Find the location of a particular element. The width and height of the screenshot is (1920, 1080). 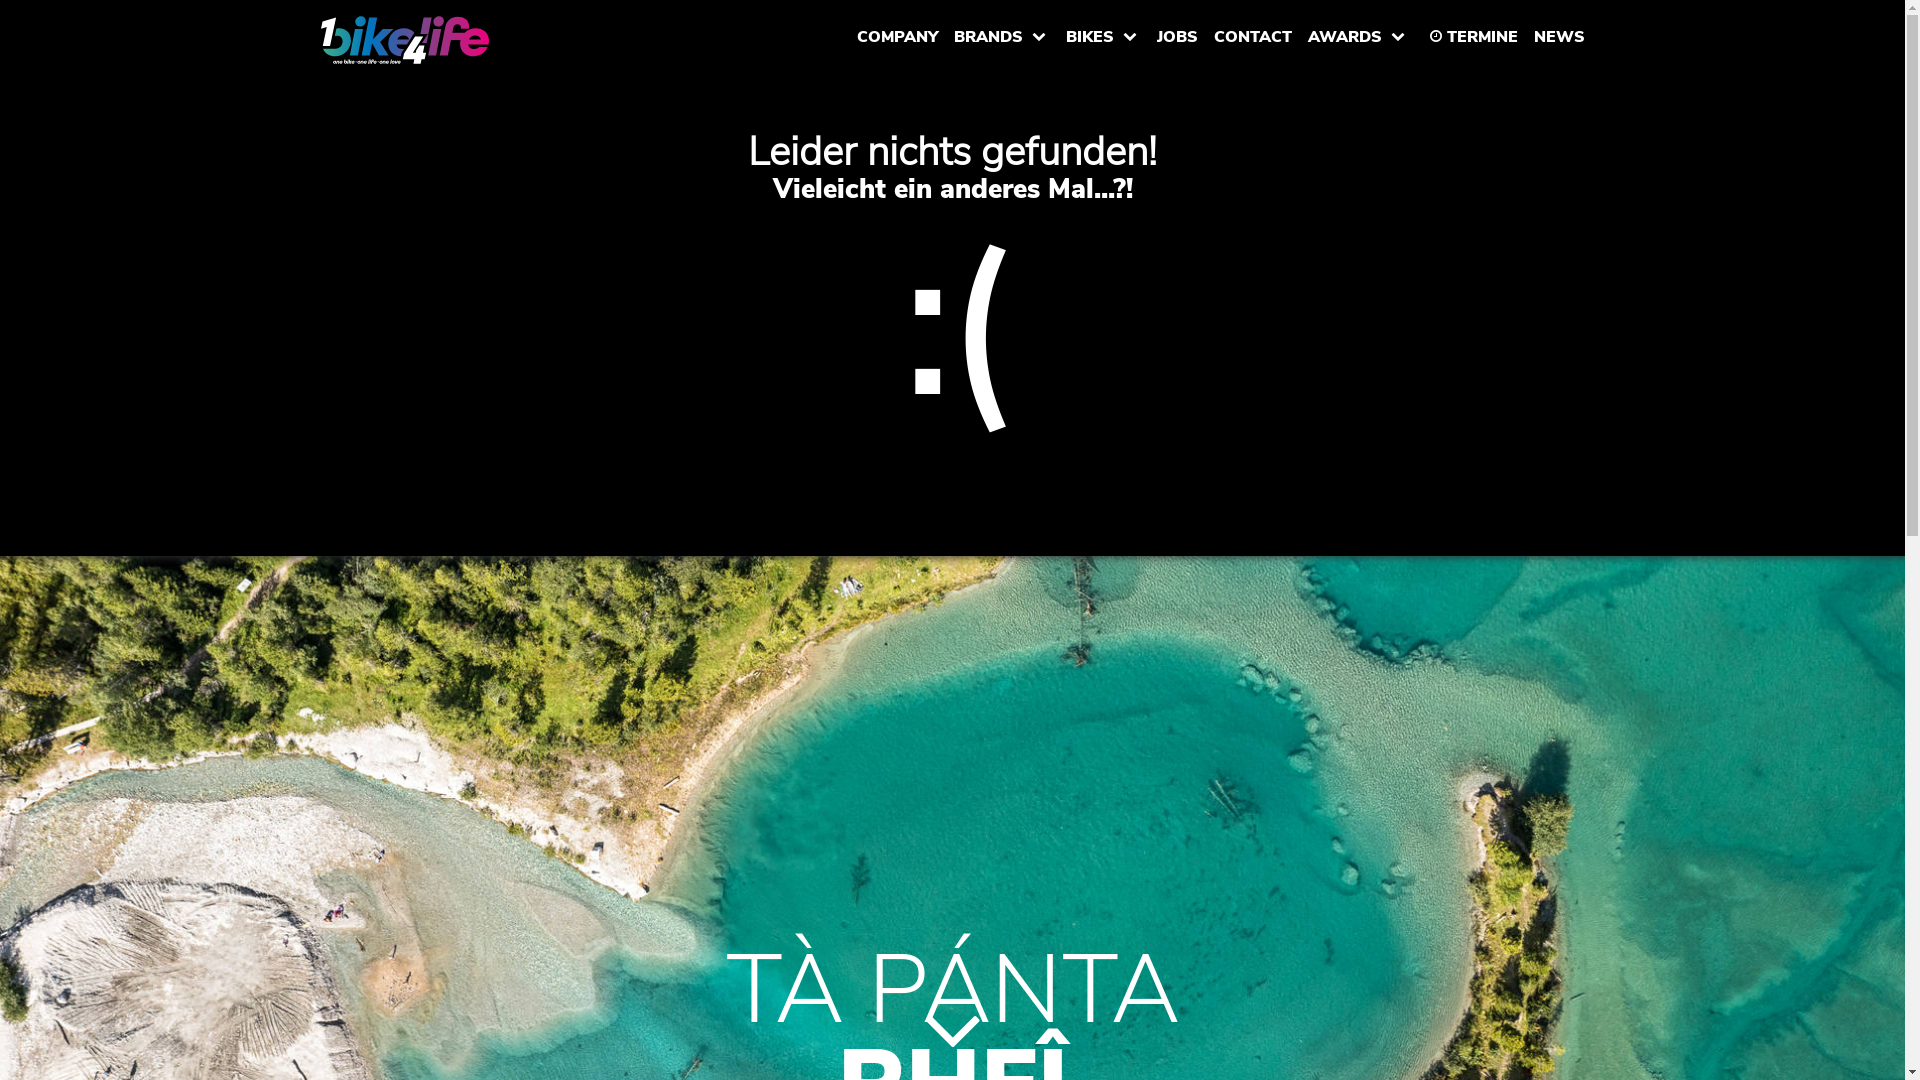

NEWS is located at coordinates (1560, 36).